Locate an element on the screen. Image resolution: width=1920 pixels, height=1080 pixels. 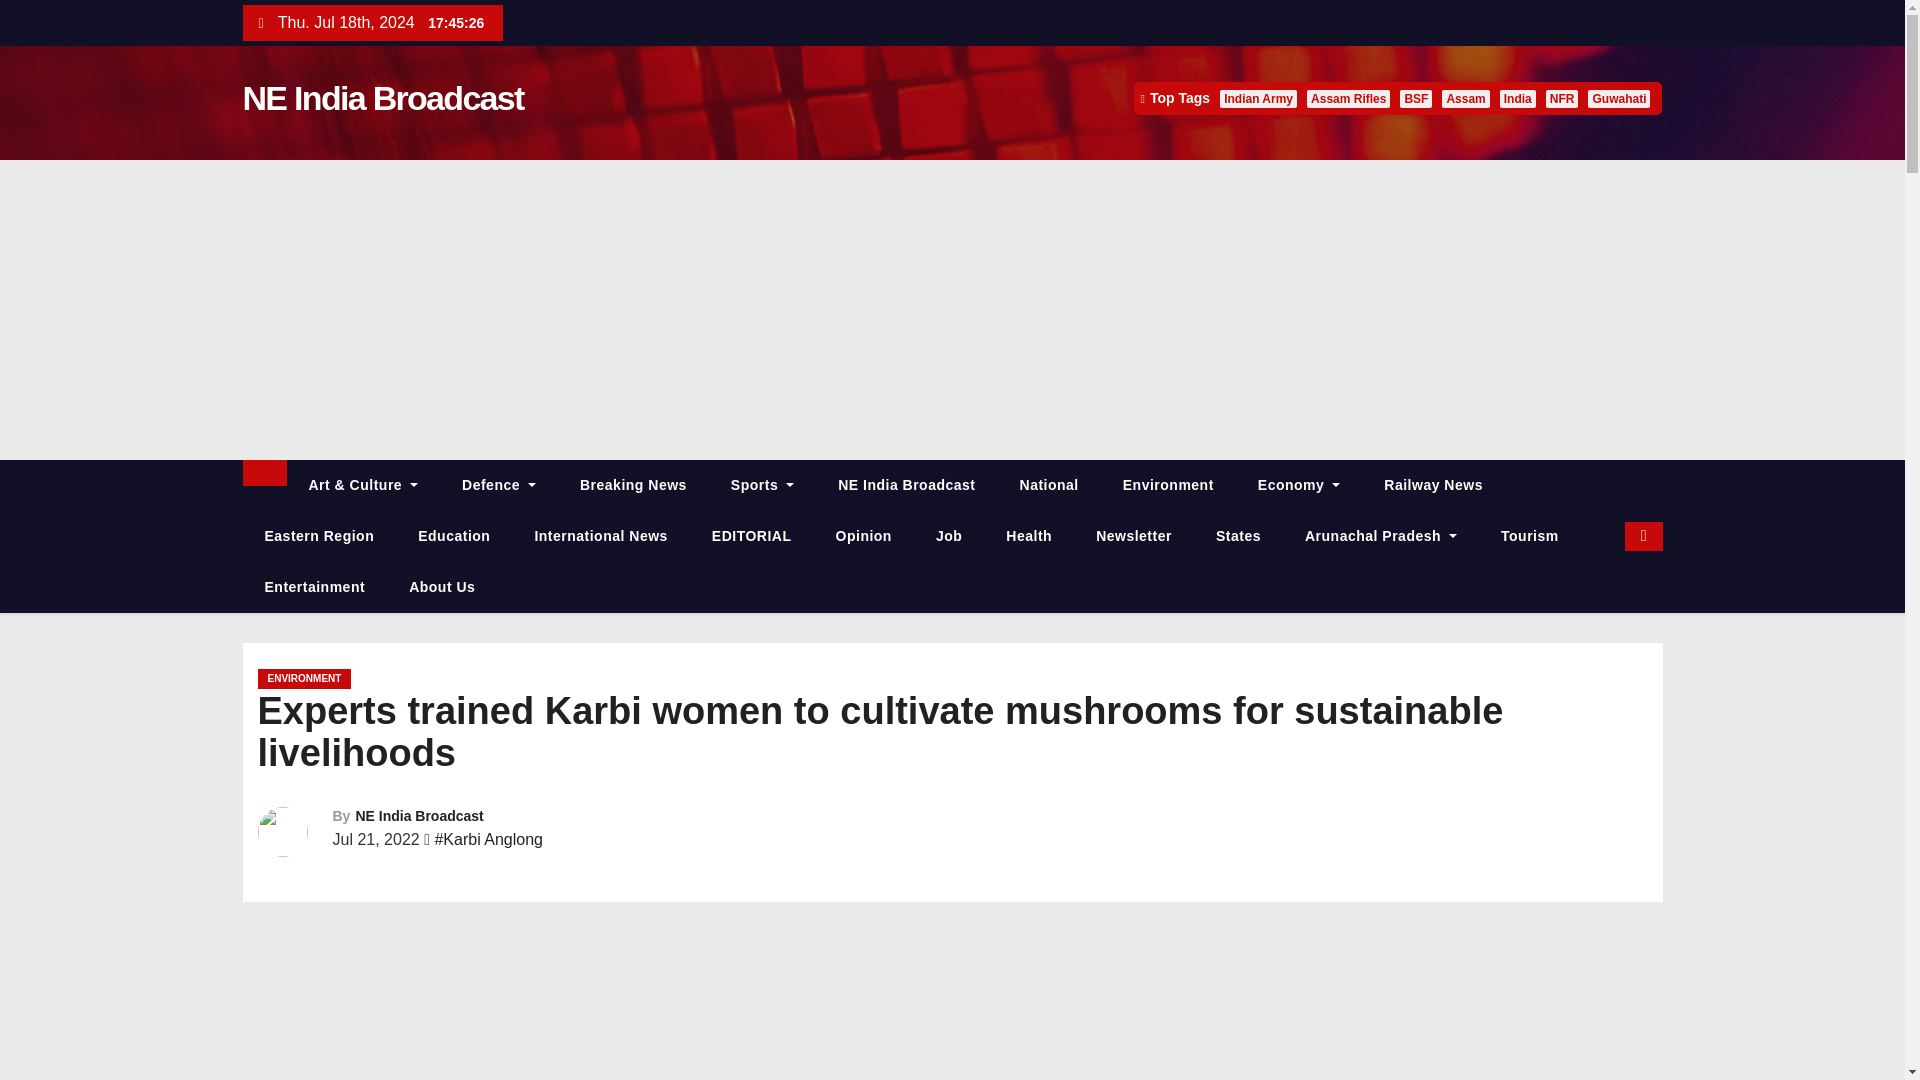
Education is located at coordinates (454, 536).